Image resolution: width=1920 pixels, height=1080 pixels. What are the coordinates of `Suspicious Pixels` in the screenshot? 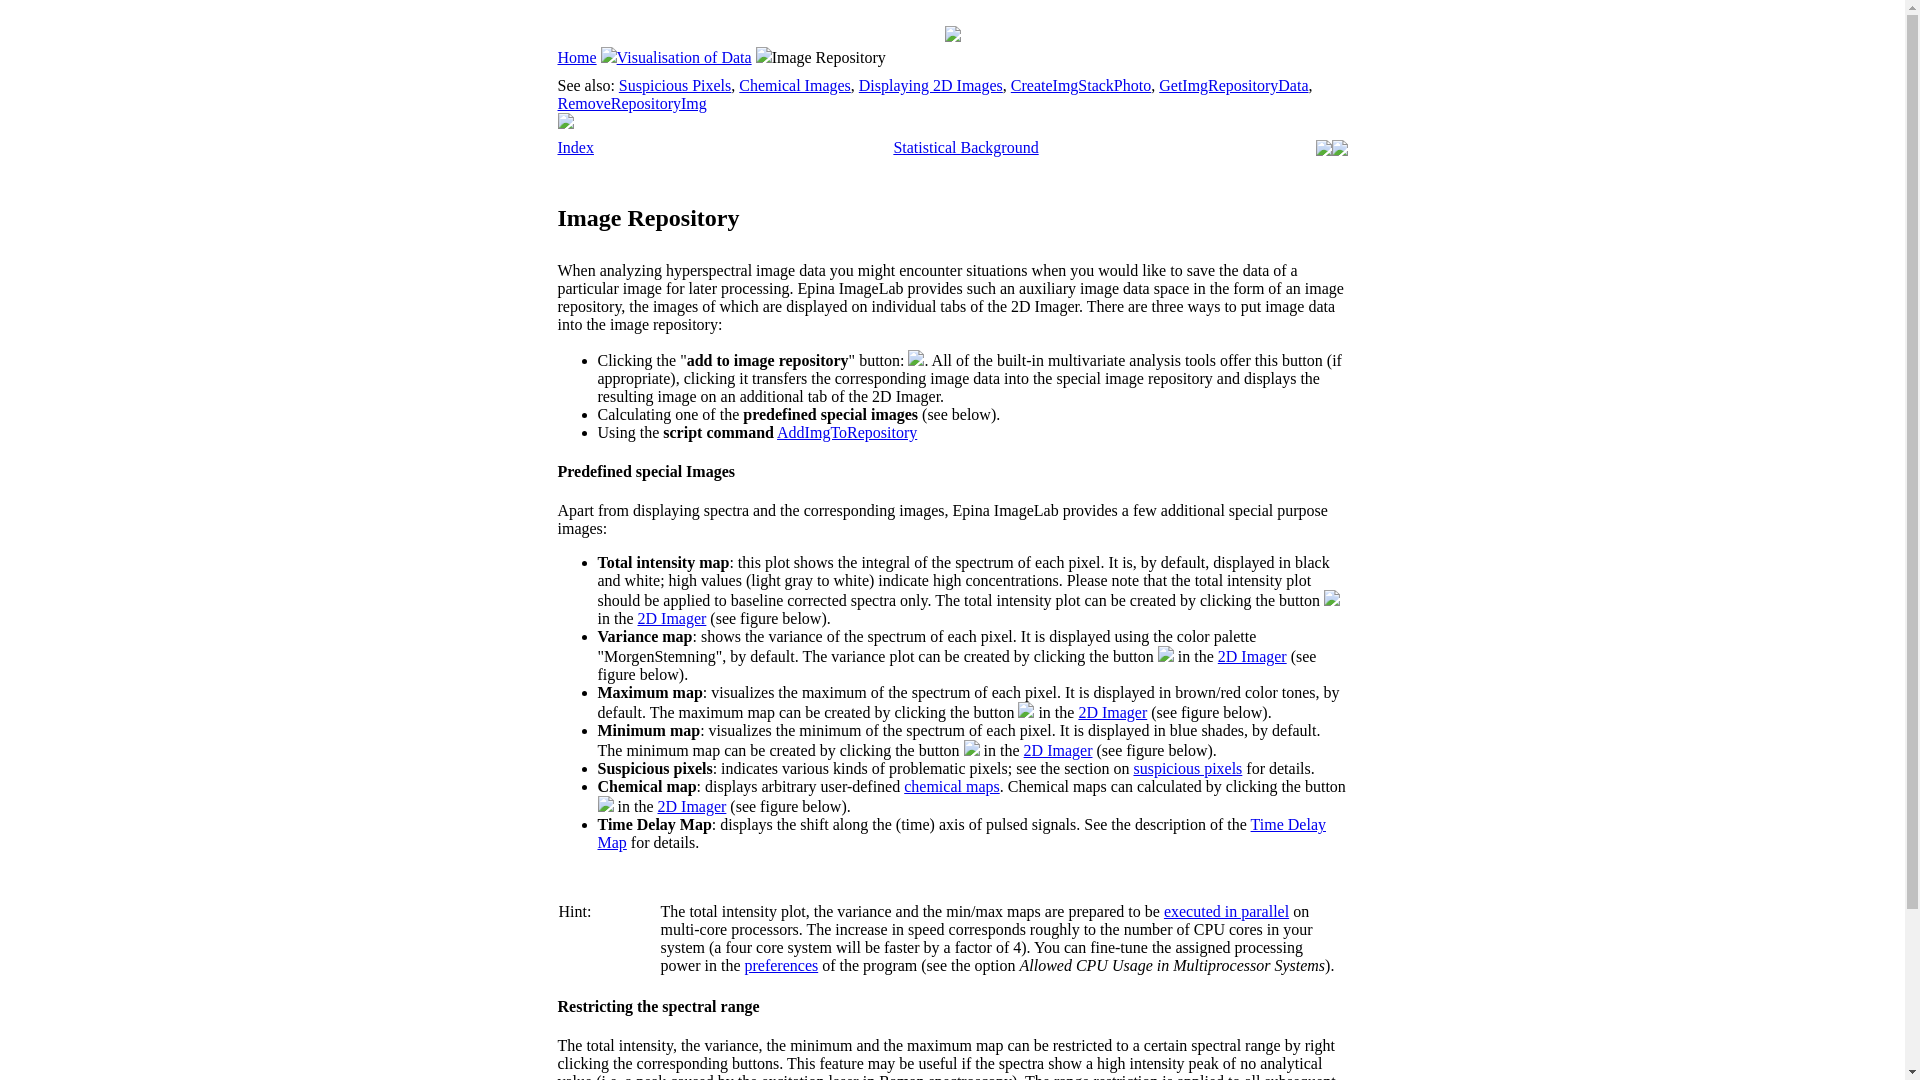 It's located at (674, 84).